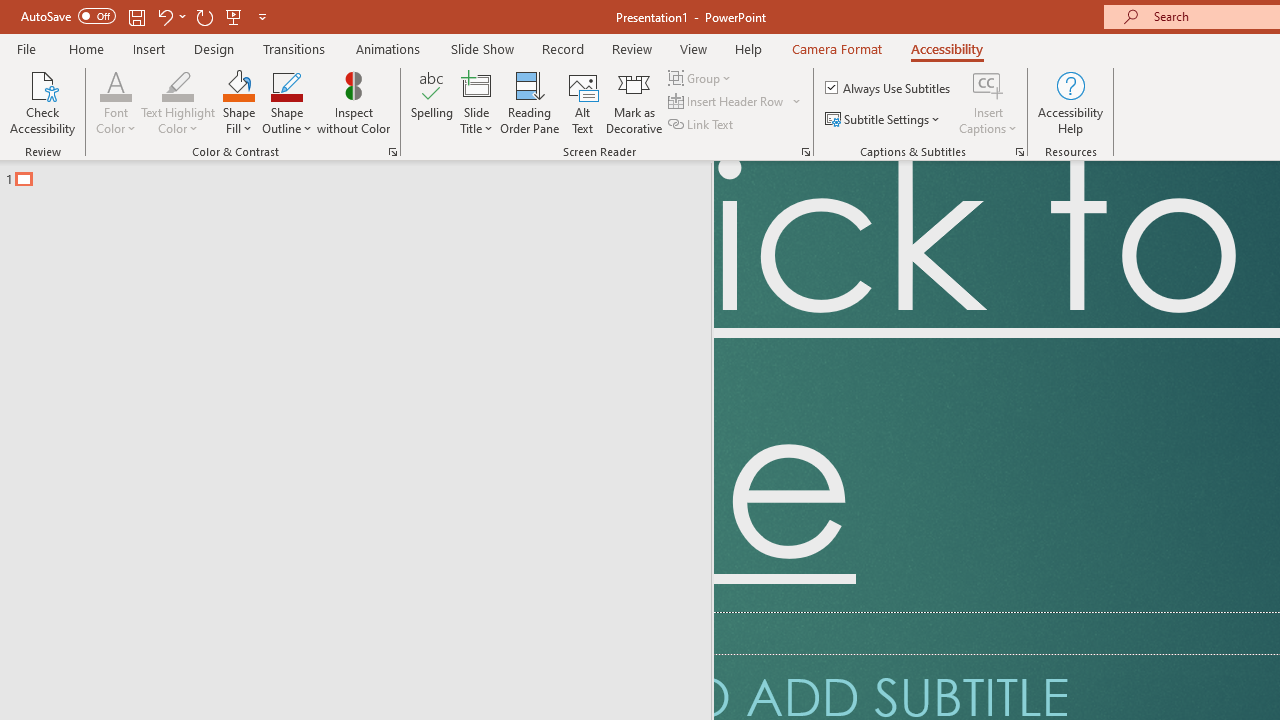 Image resolution: width=1280 pixels, height=720 pixels. Describe the element at coordinates (582, 102) in the screenshot. I see `Alt Text` at that location.